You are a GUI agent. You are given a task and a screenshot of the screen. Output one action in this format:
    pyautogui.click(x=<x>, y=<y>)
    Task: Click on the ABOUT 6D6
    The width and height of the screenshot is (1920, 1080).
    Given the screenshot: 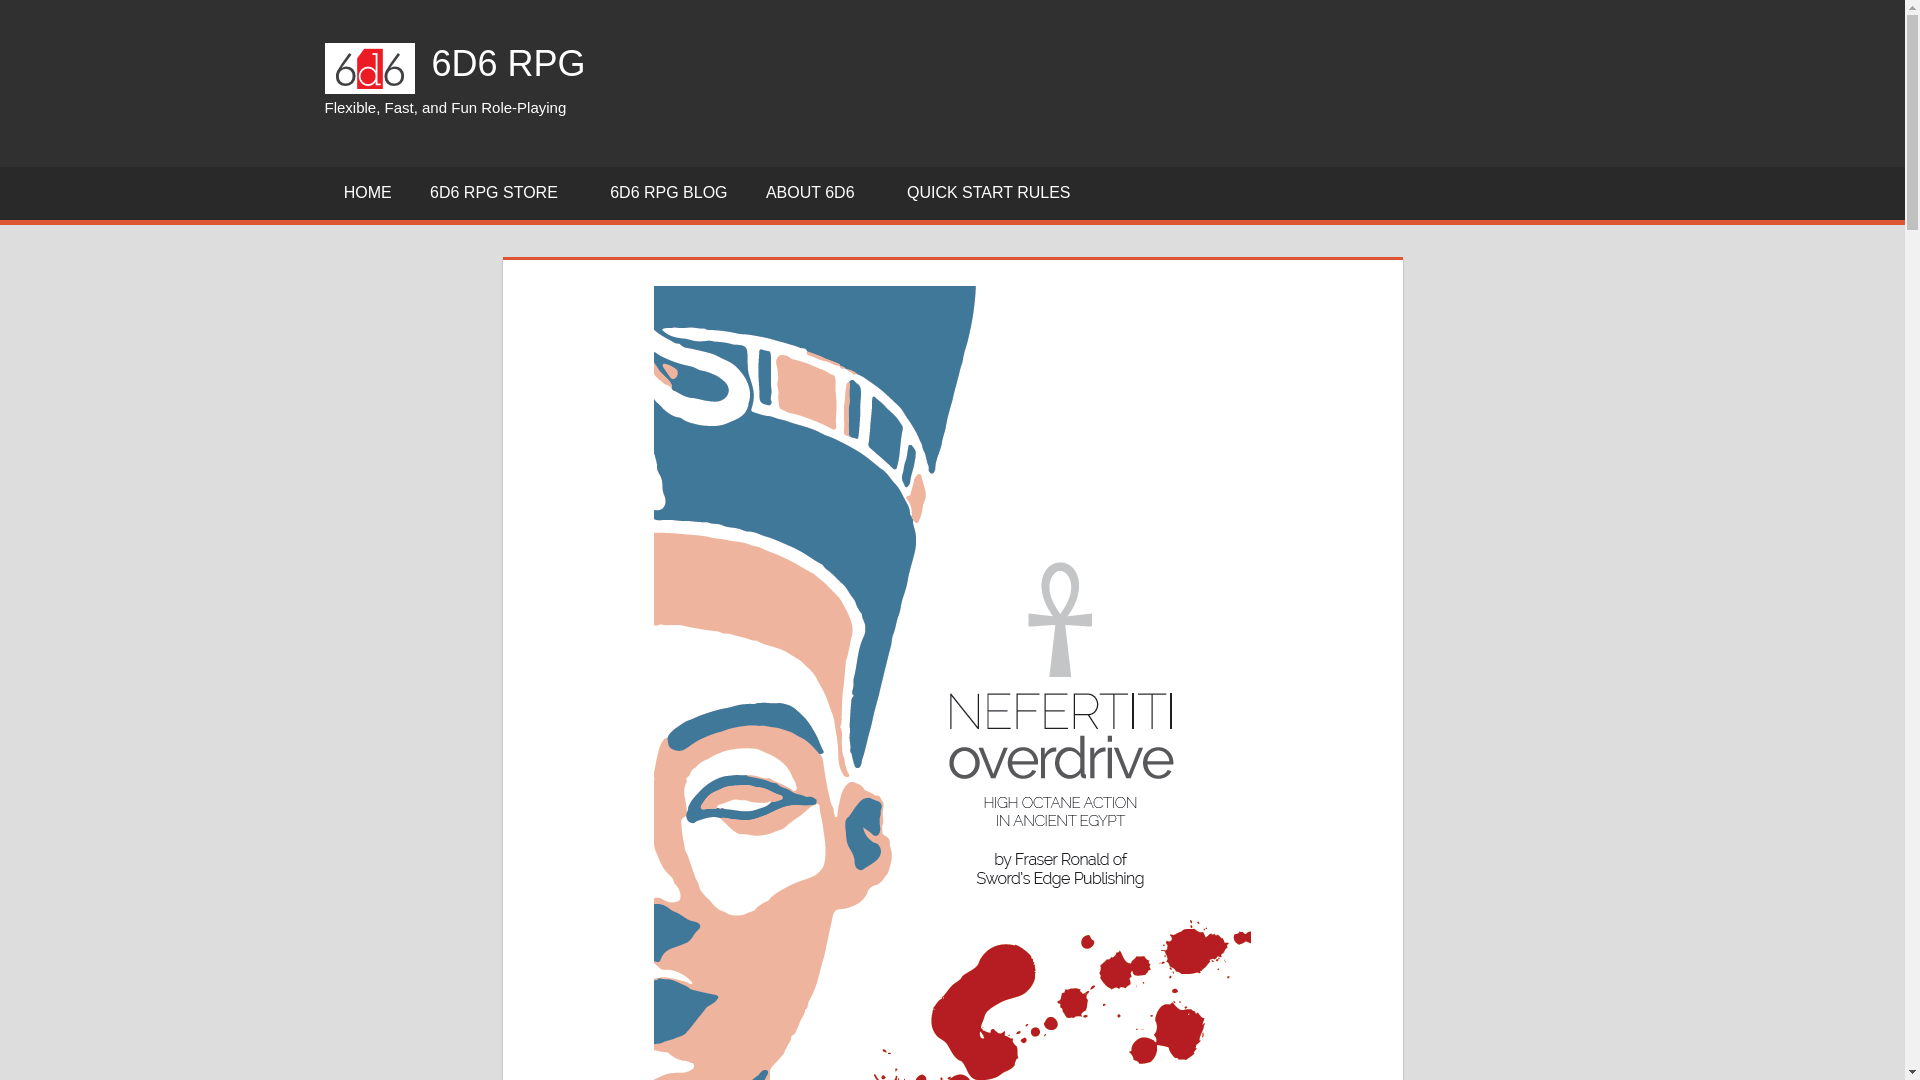 What is the action you would take?
    pyautogui.click(x=816, y=194)
    